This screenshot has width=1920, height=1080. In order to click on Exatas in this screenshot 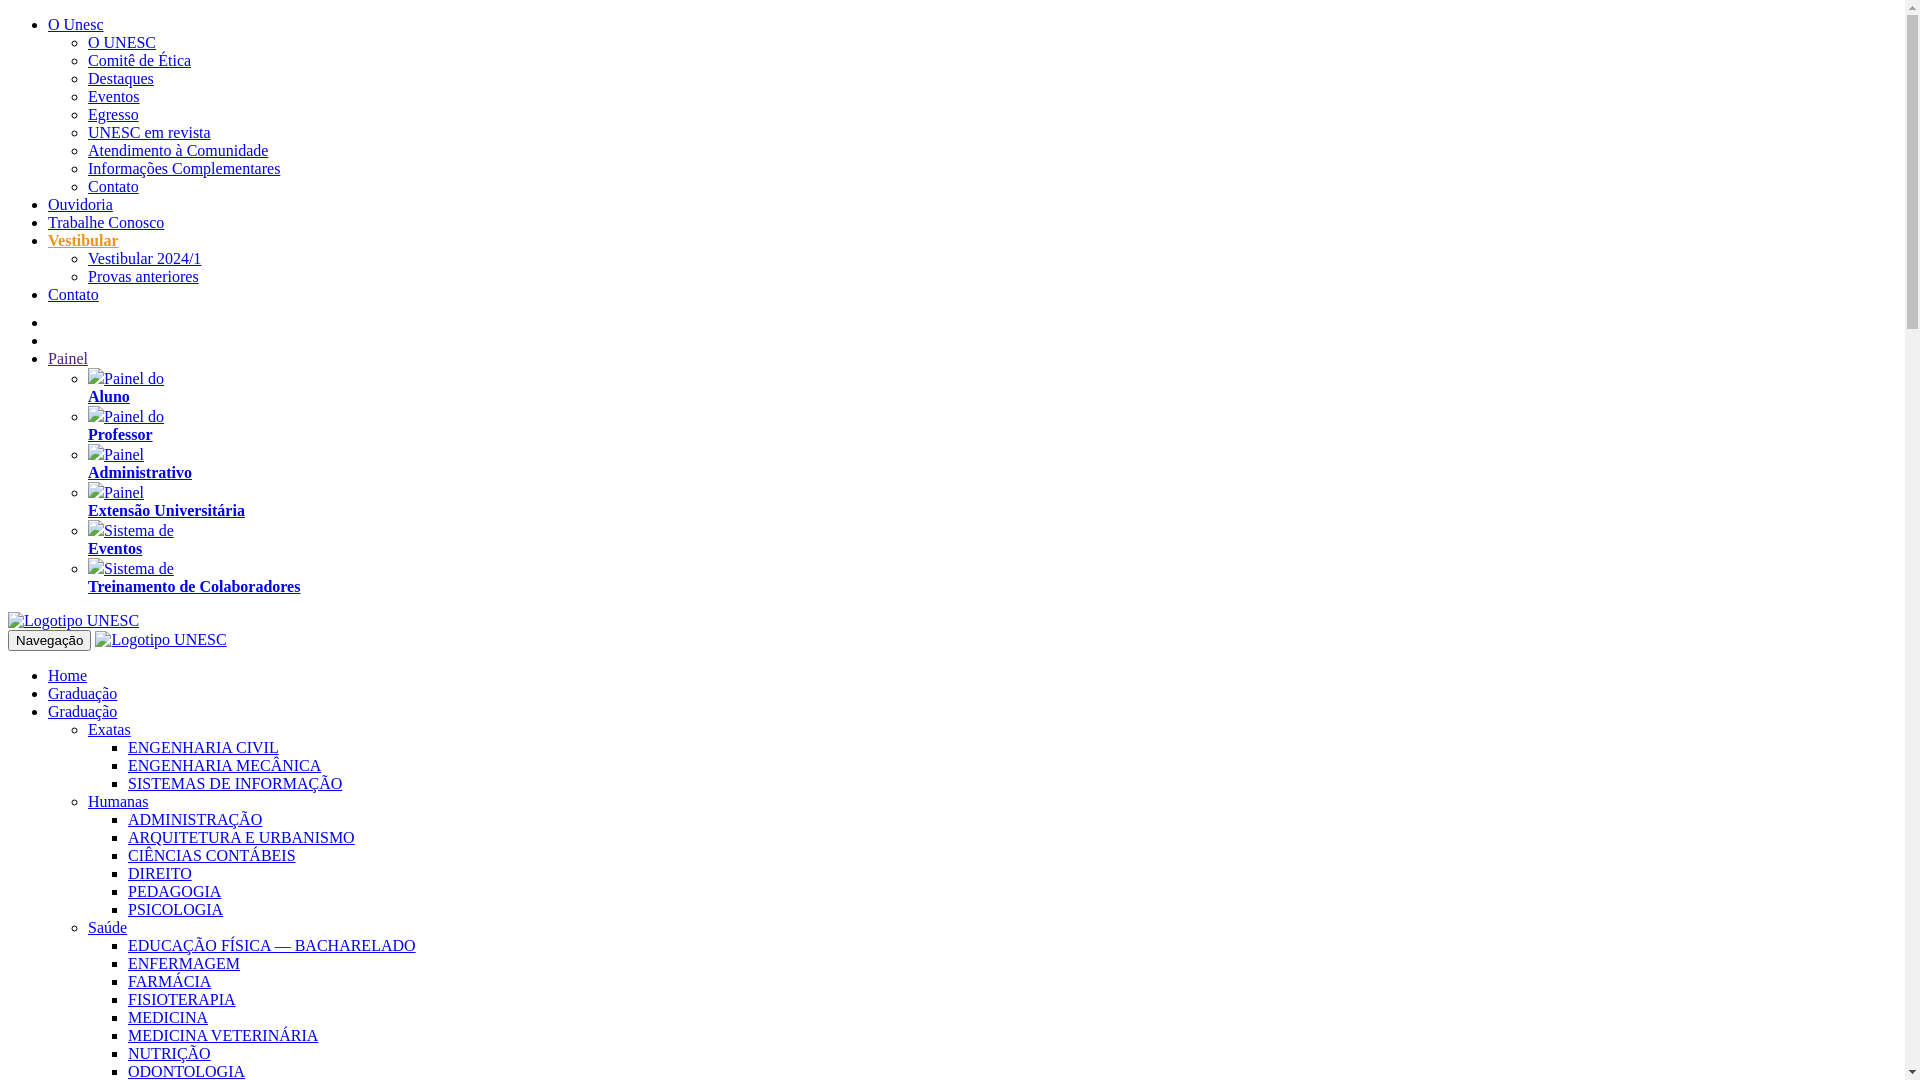, I will do `click(110, 730)`.